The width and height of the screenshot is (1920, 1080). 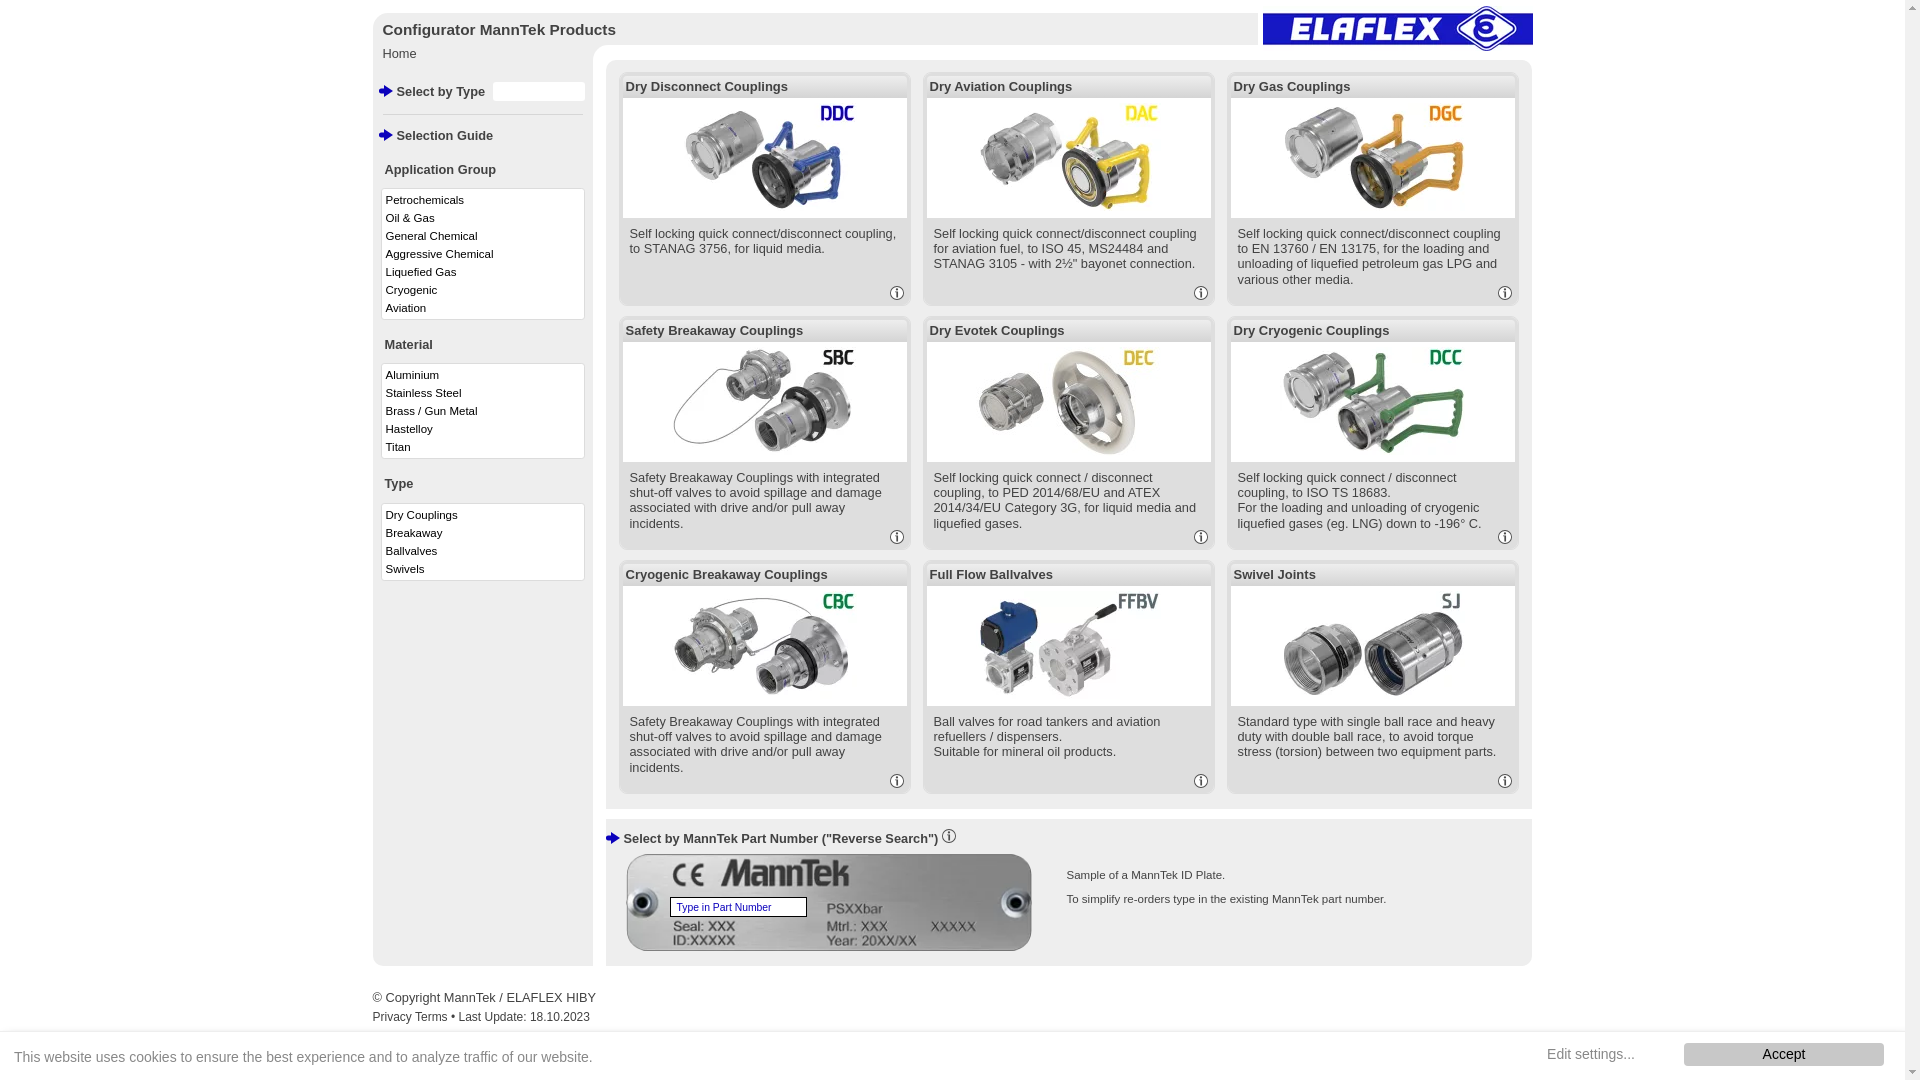 What do you see at coordinates (483, 375) in the screenshot?
I see `Aluminium` at bounding box center [483, 375].